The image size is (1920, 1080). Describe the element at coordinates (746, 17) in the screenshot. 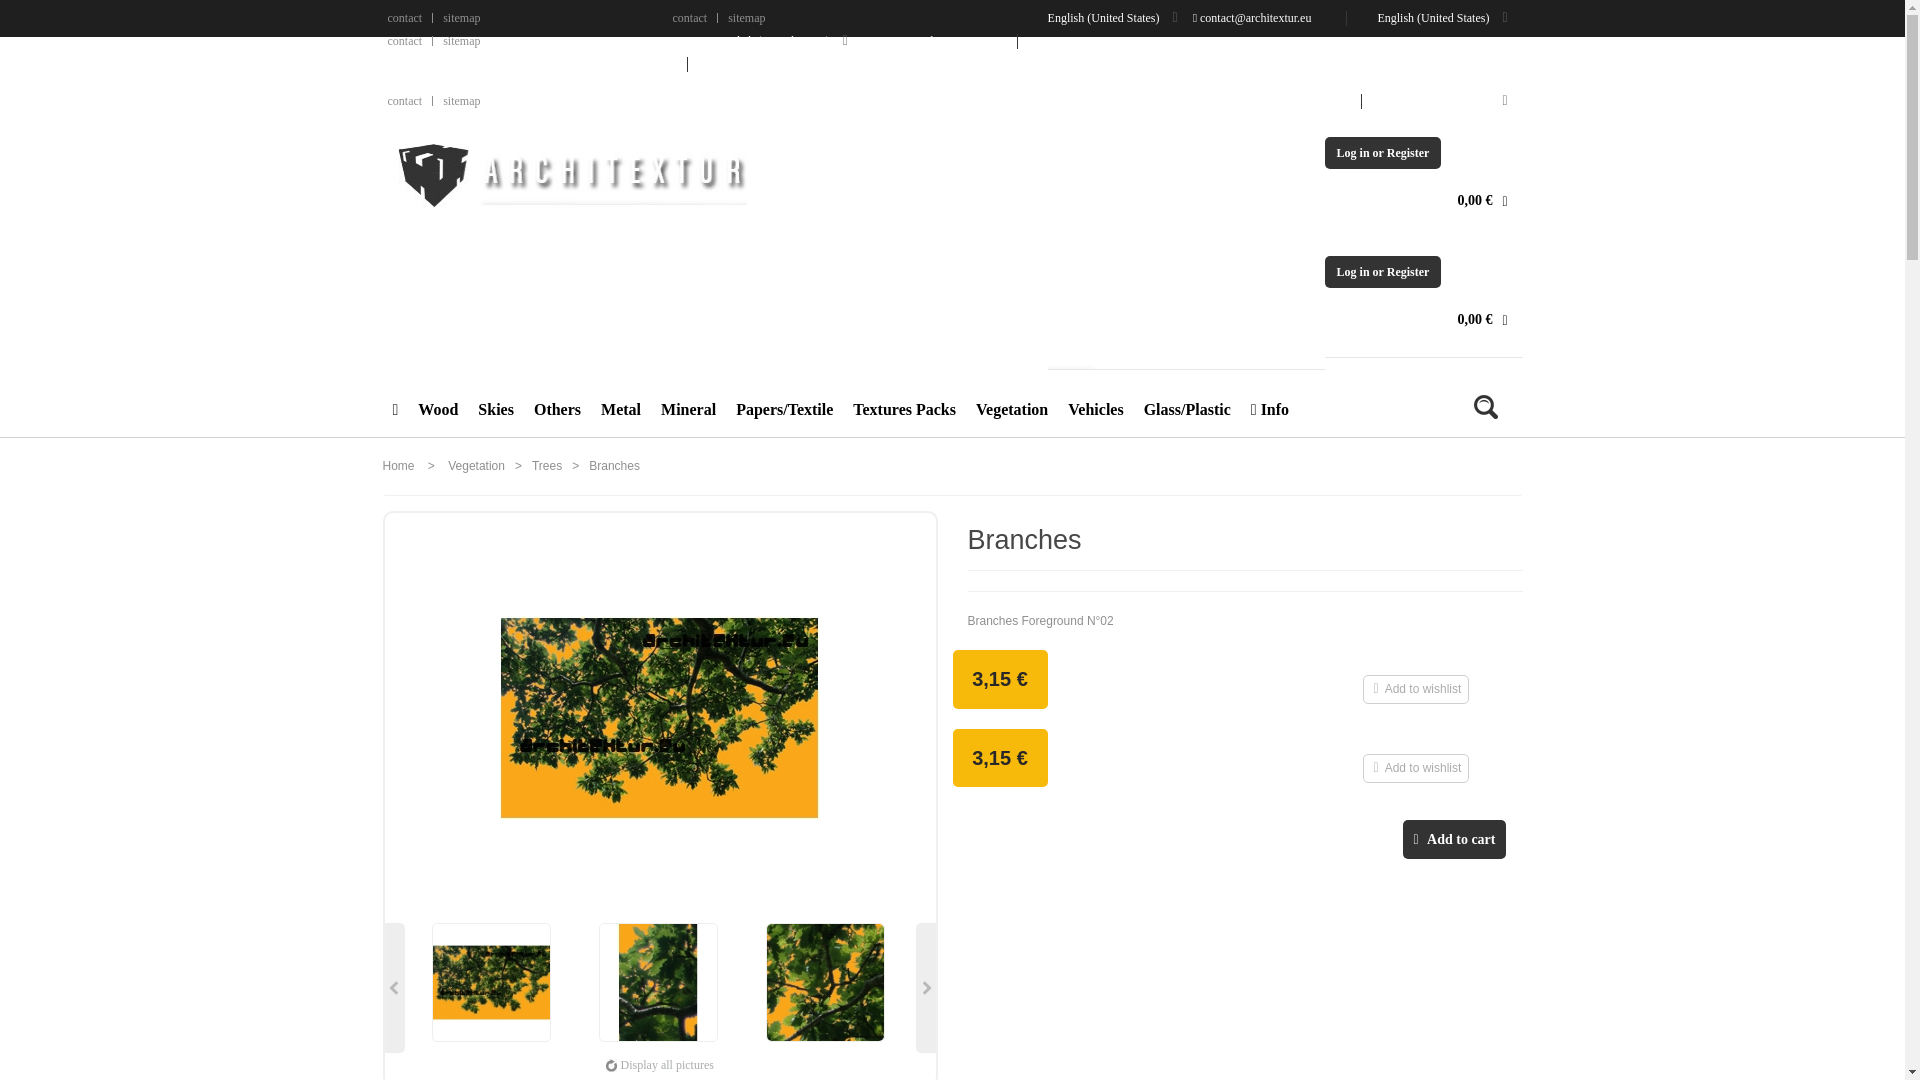

I see `sitemap` at that location.